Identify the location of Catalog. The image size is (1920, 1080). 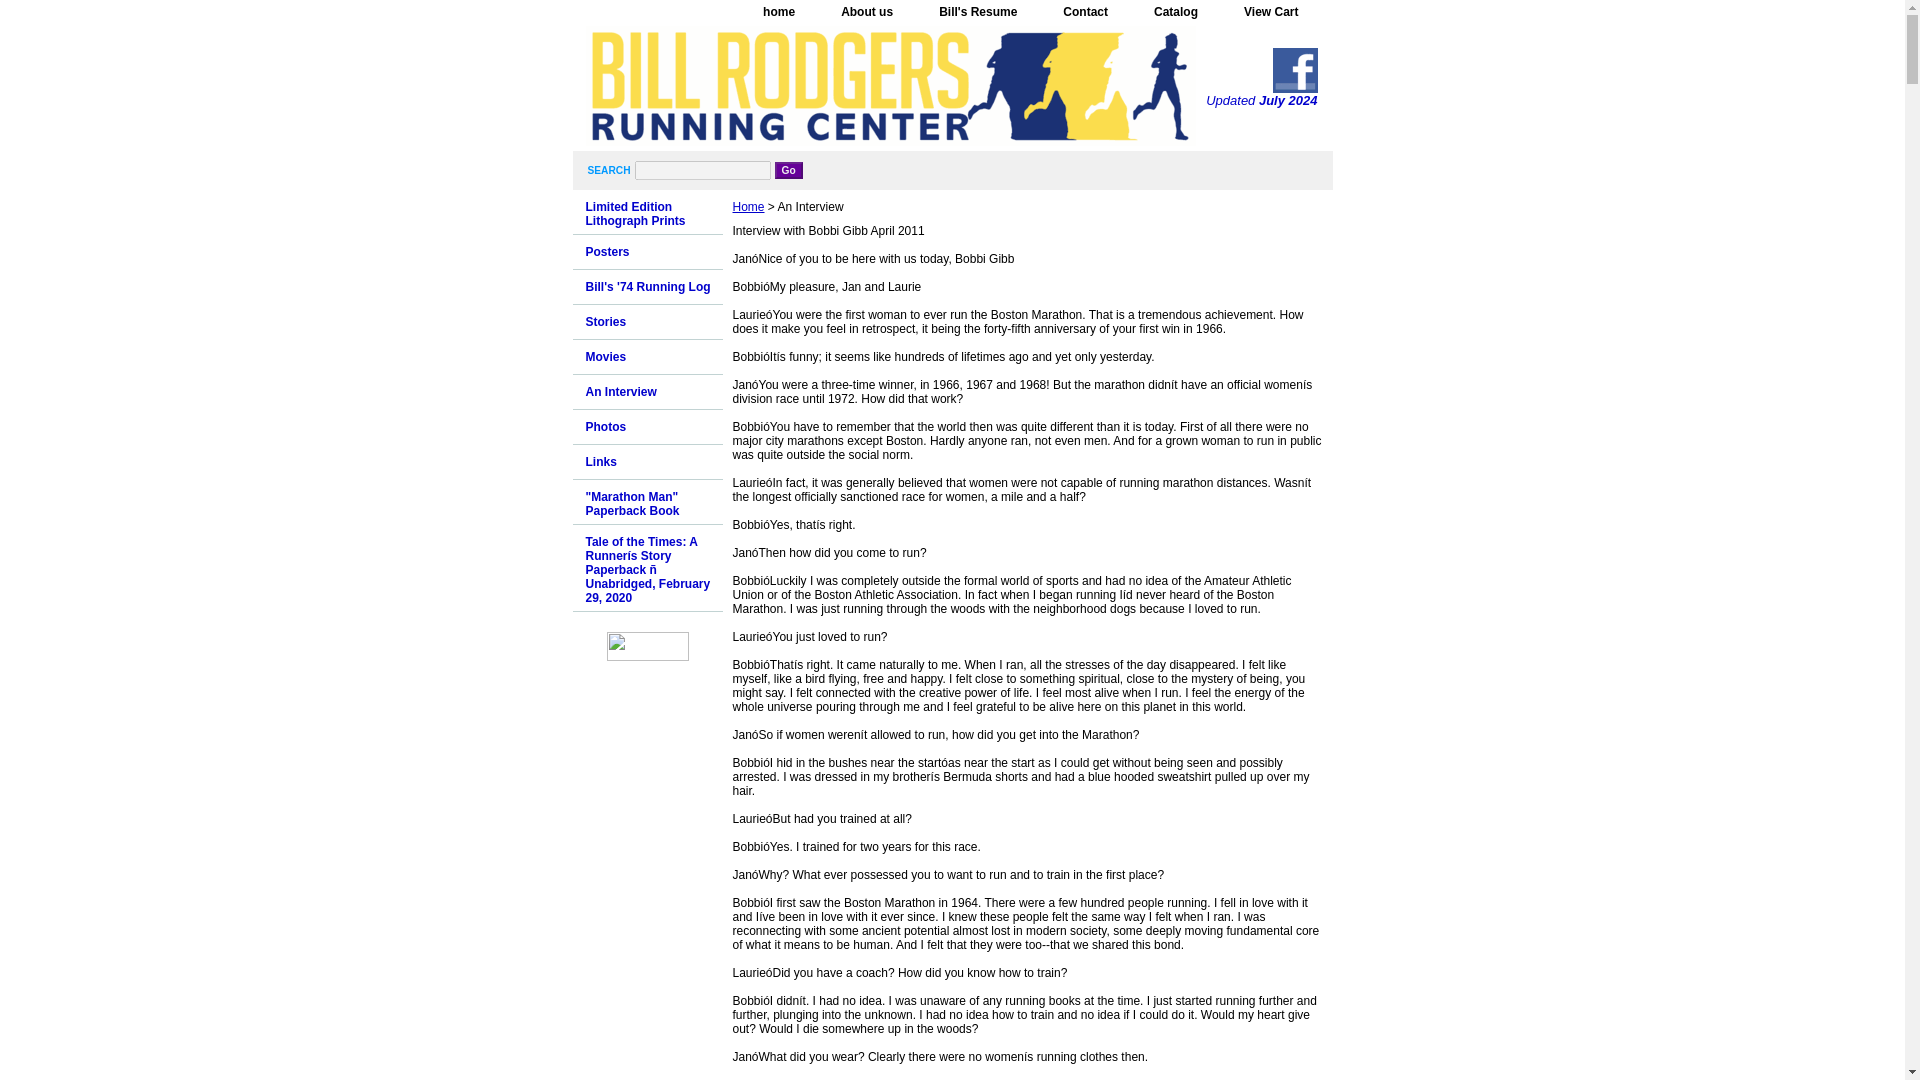
(1176, 12).